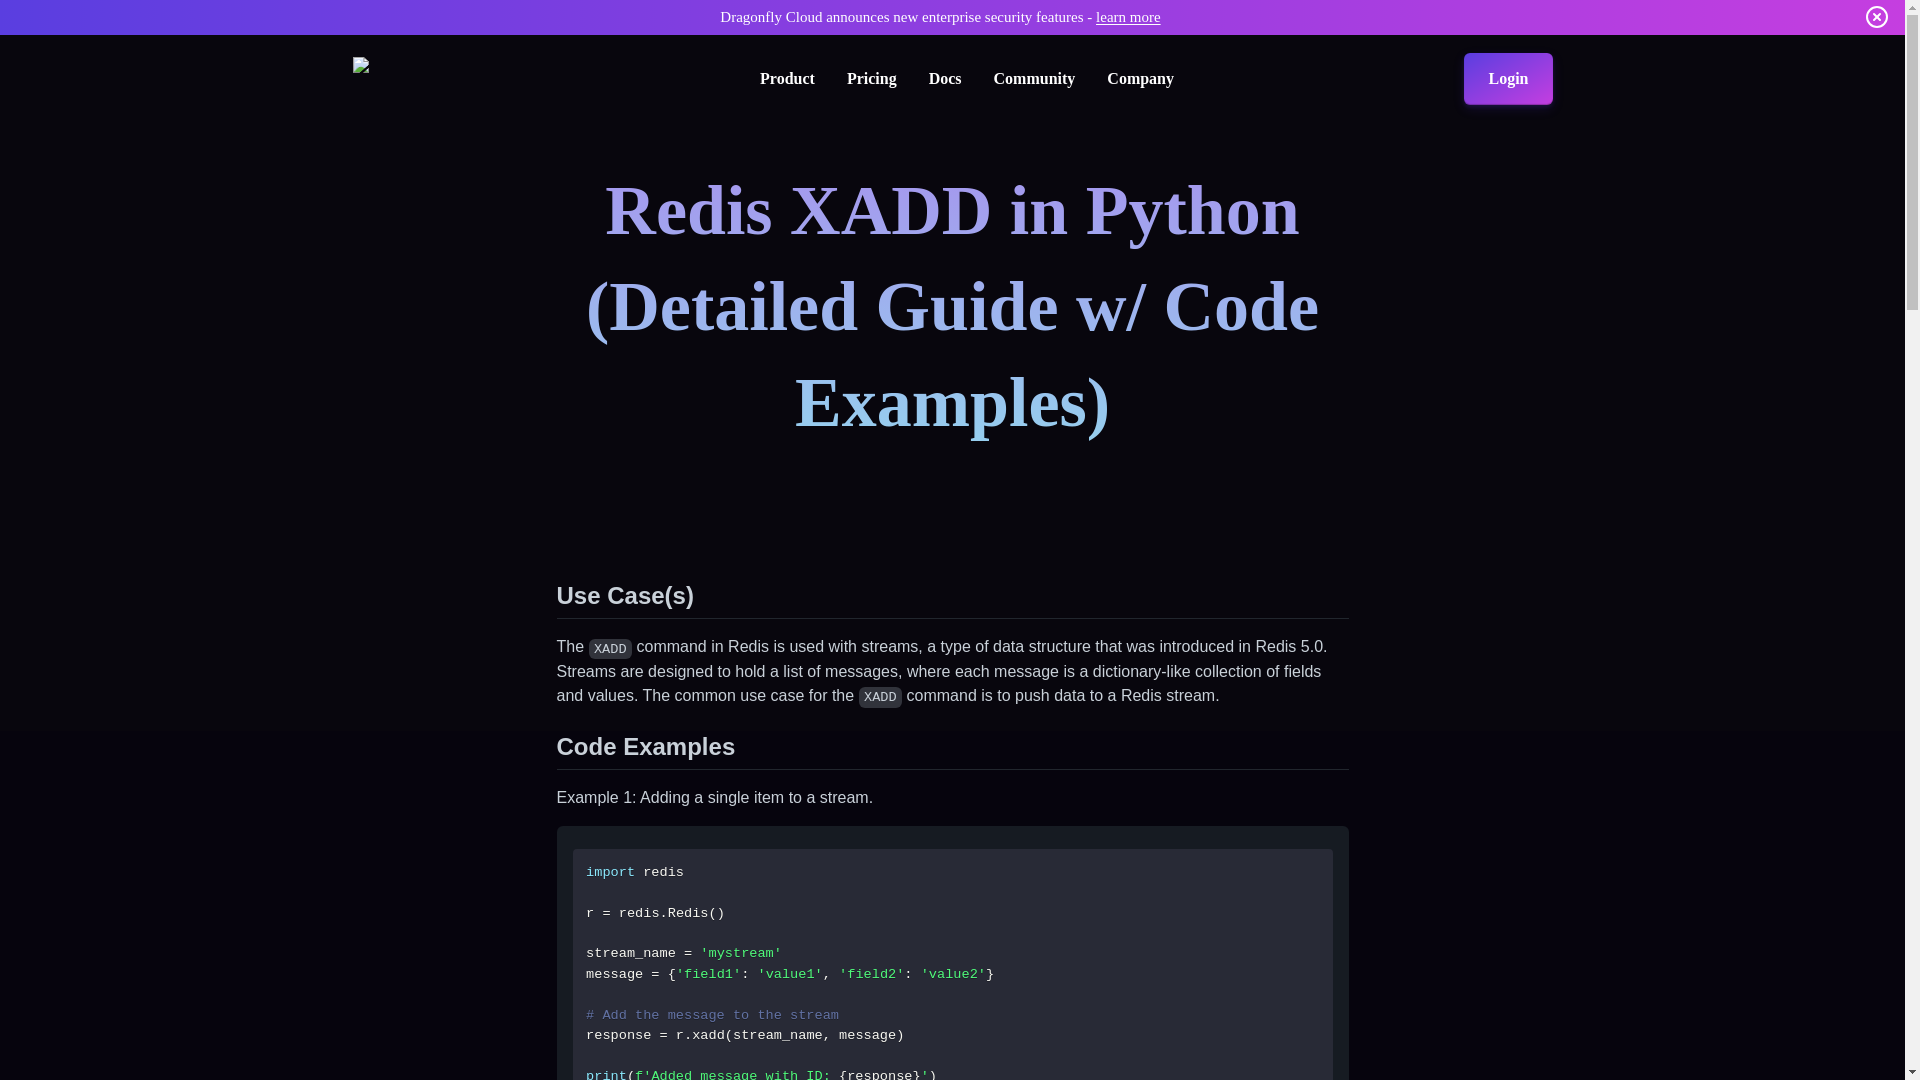 Image resolution: width=1920 pixels, height=1080 pixels. I want to click on Community, so click(1034, 78).